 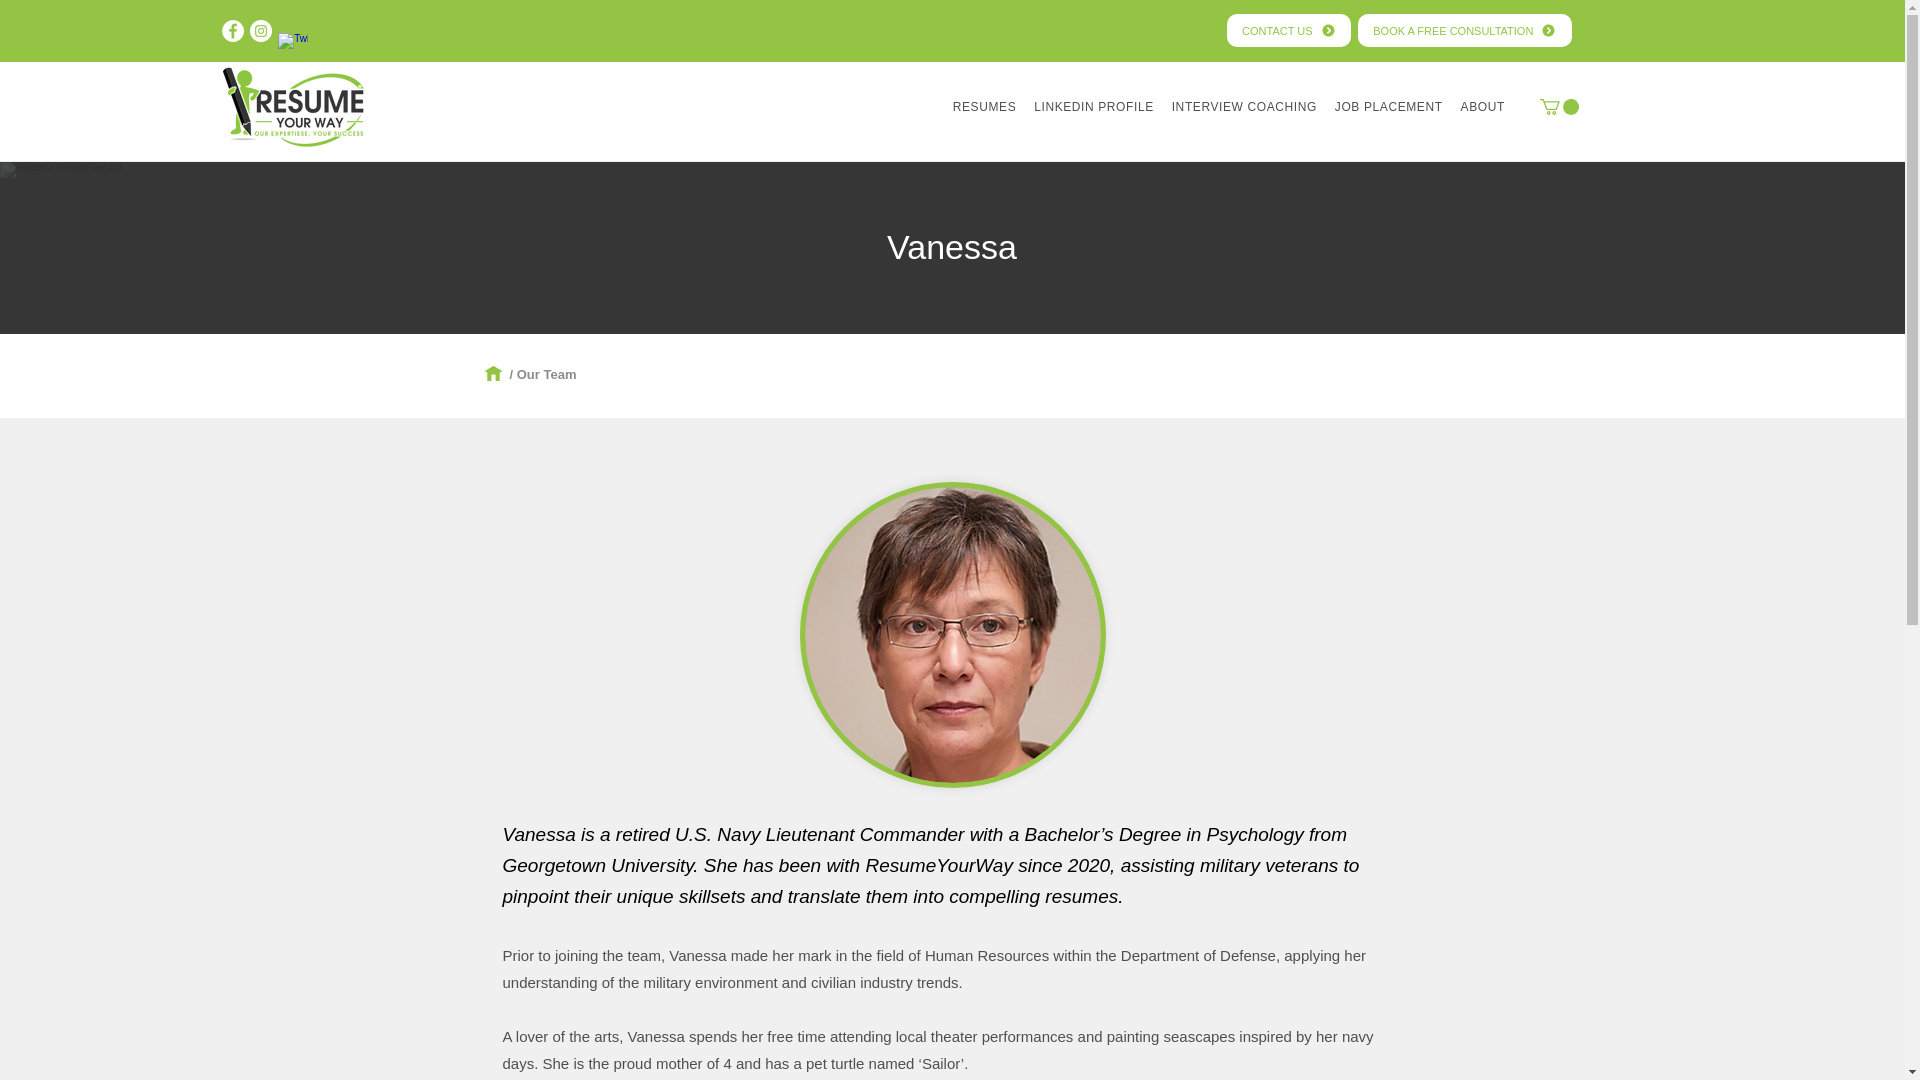 What do you see at coordinates (1464, 30) in the screenshot?
I see `BOOK A FREE CONSULTATION` at bounding box center [1464, 30].